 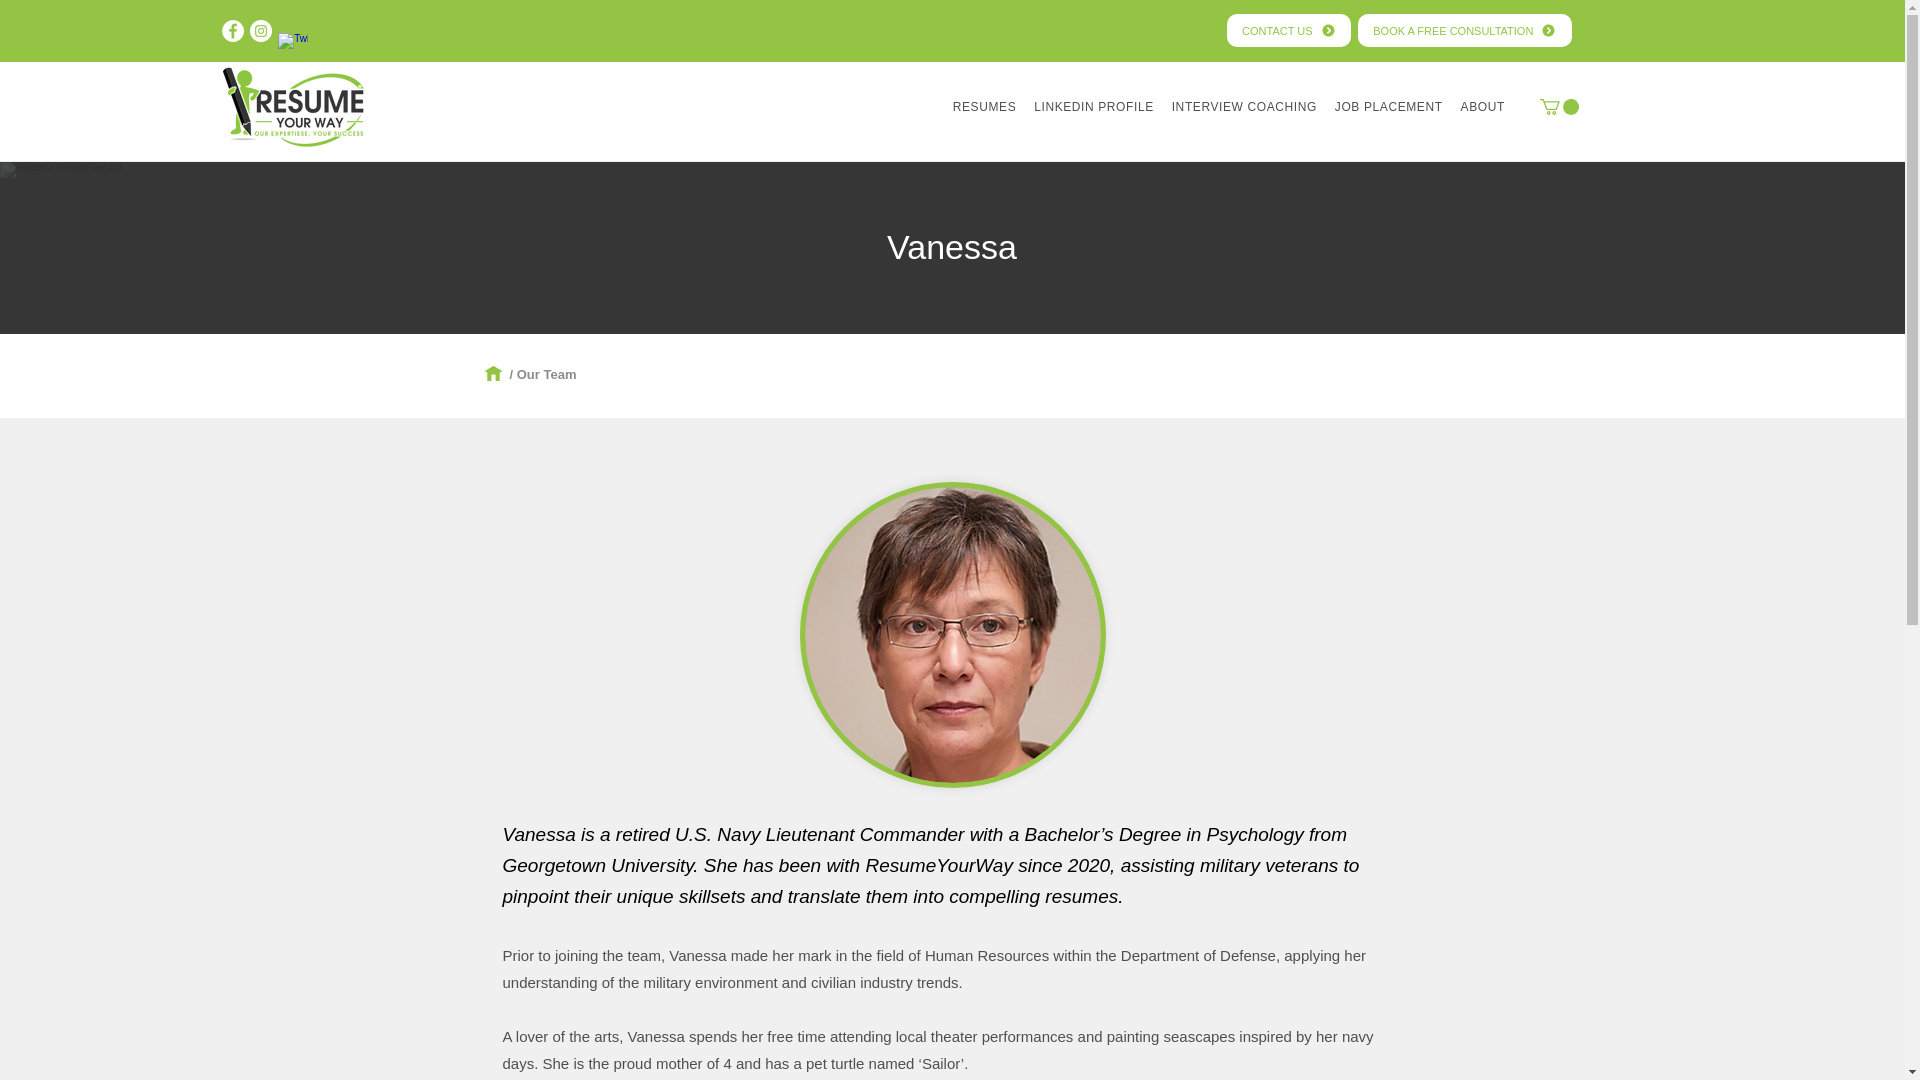 What do you see at coordinates (1464, 30) in the screenshot?
I see `BOOK A FREE CONSULTATION` at bounding box center [1464, 30].